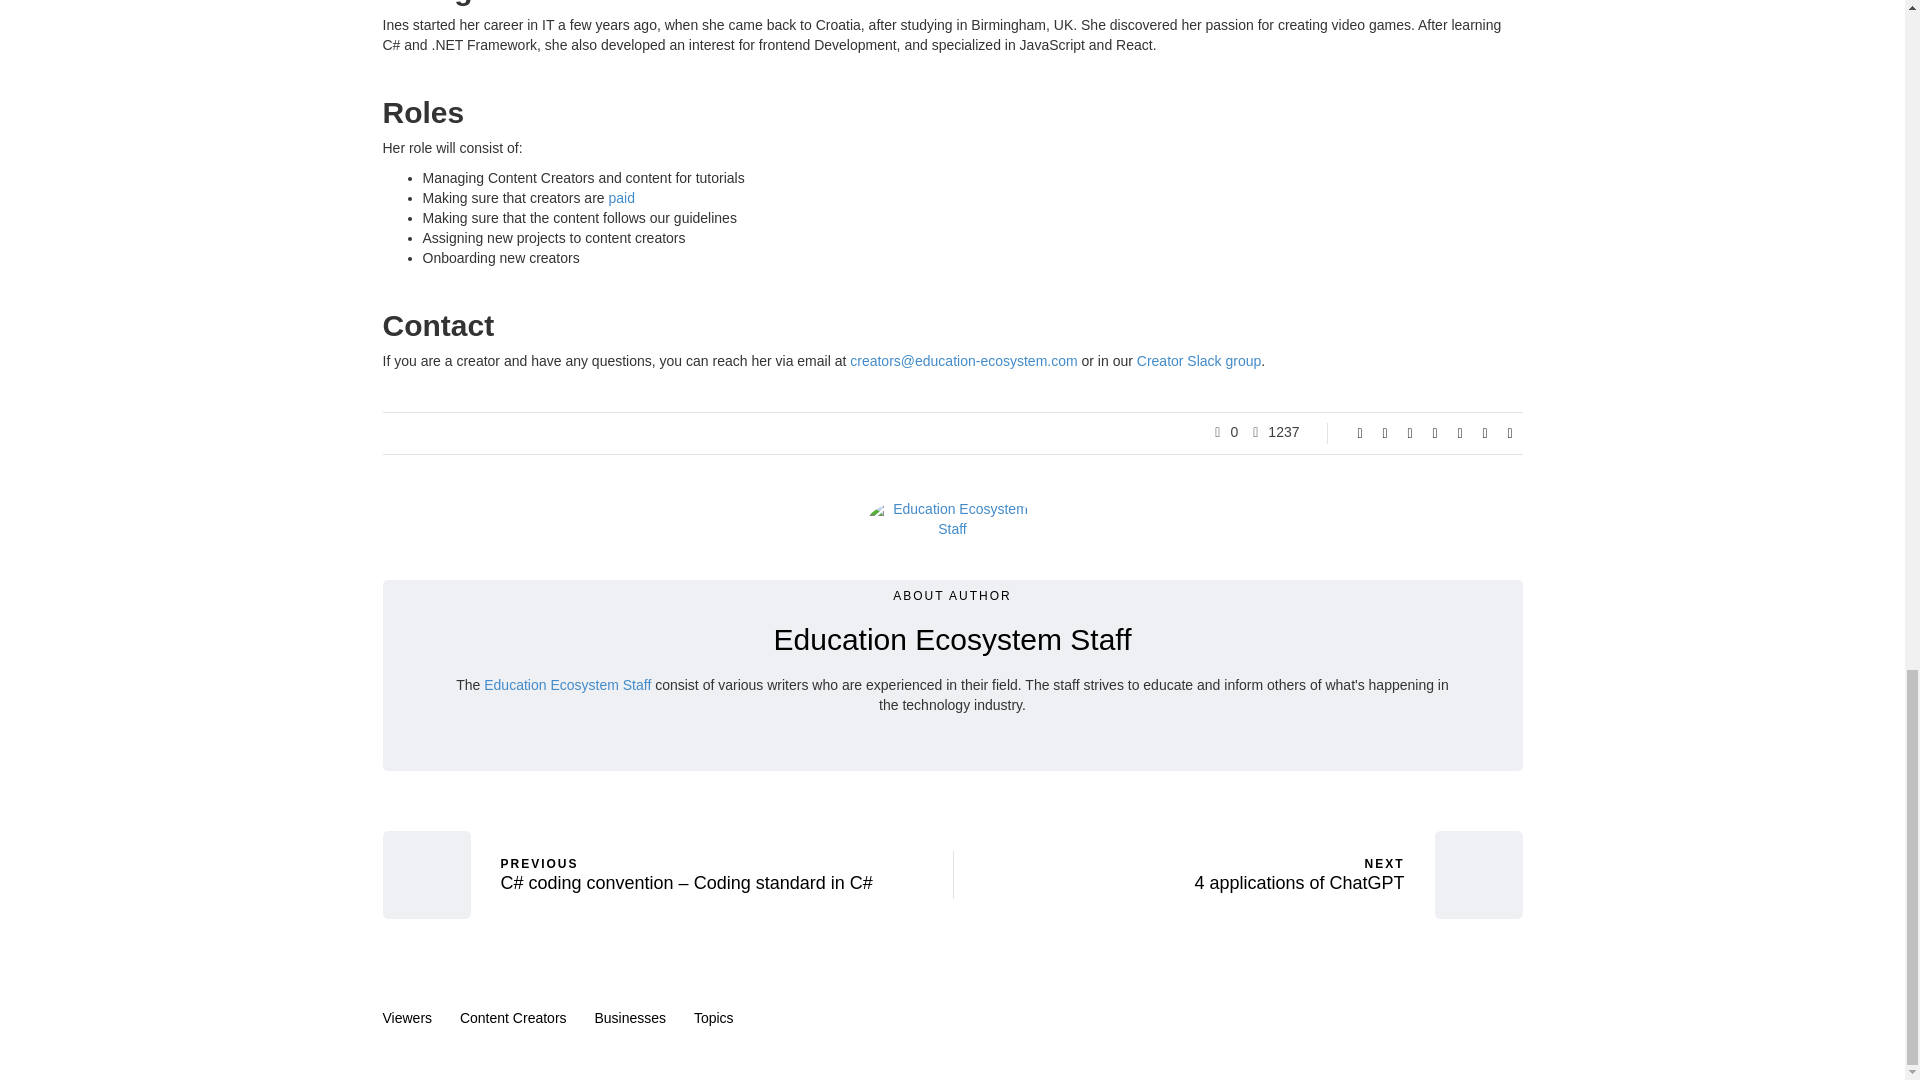 This screenshot has width=1920, height=1080. Describe the element at coordinates (1510, 432) in the screenshot. I see `Share by Email` at that location.